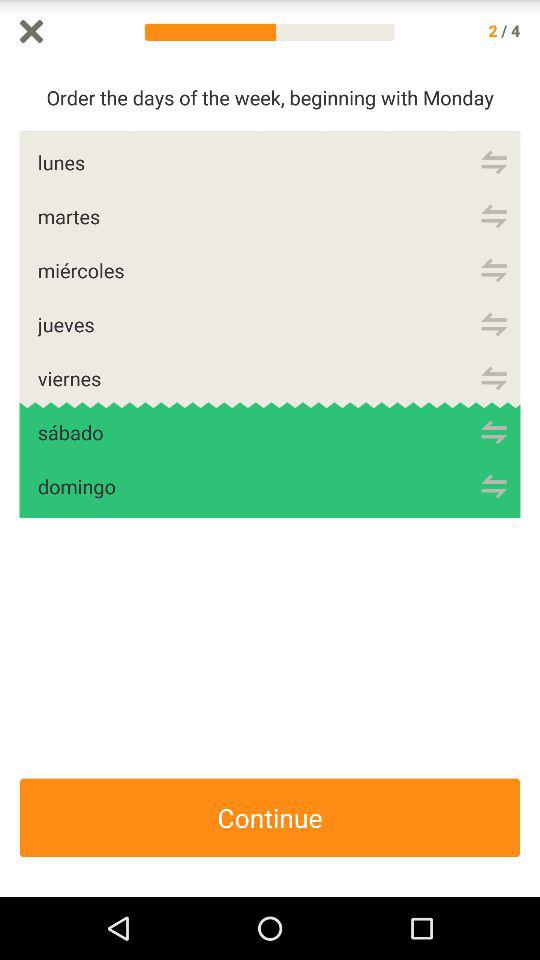  I want to click on order list, so click(494, 378).